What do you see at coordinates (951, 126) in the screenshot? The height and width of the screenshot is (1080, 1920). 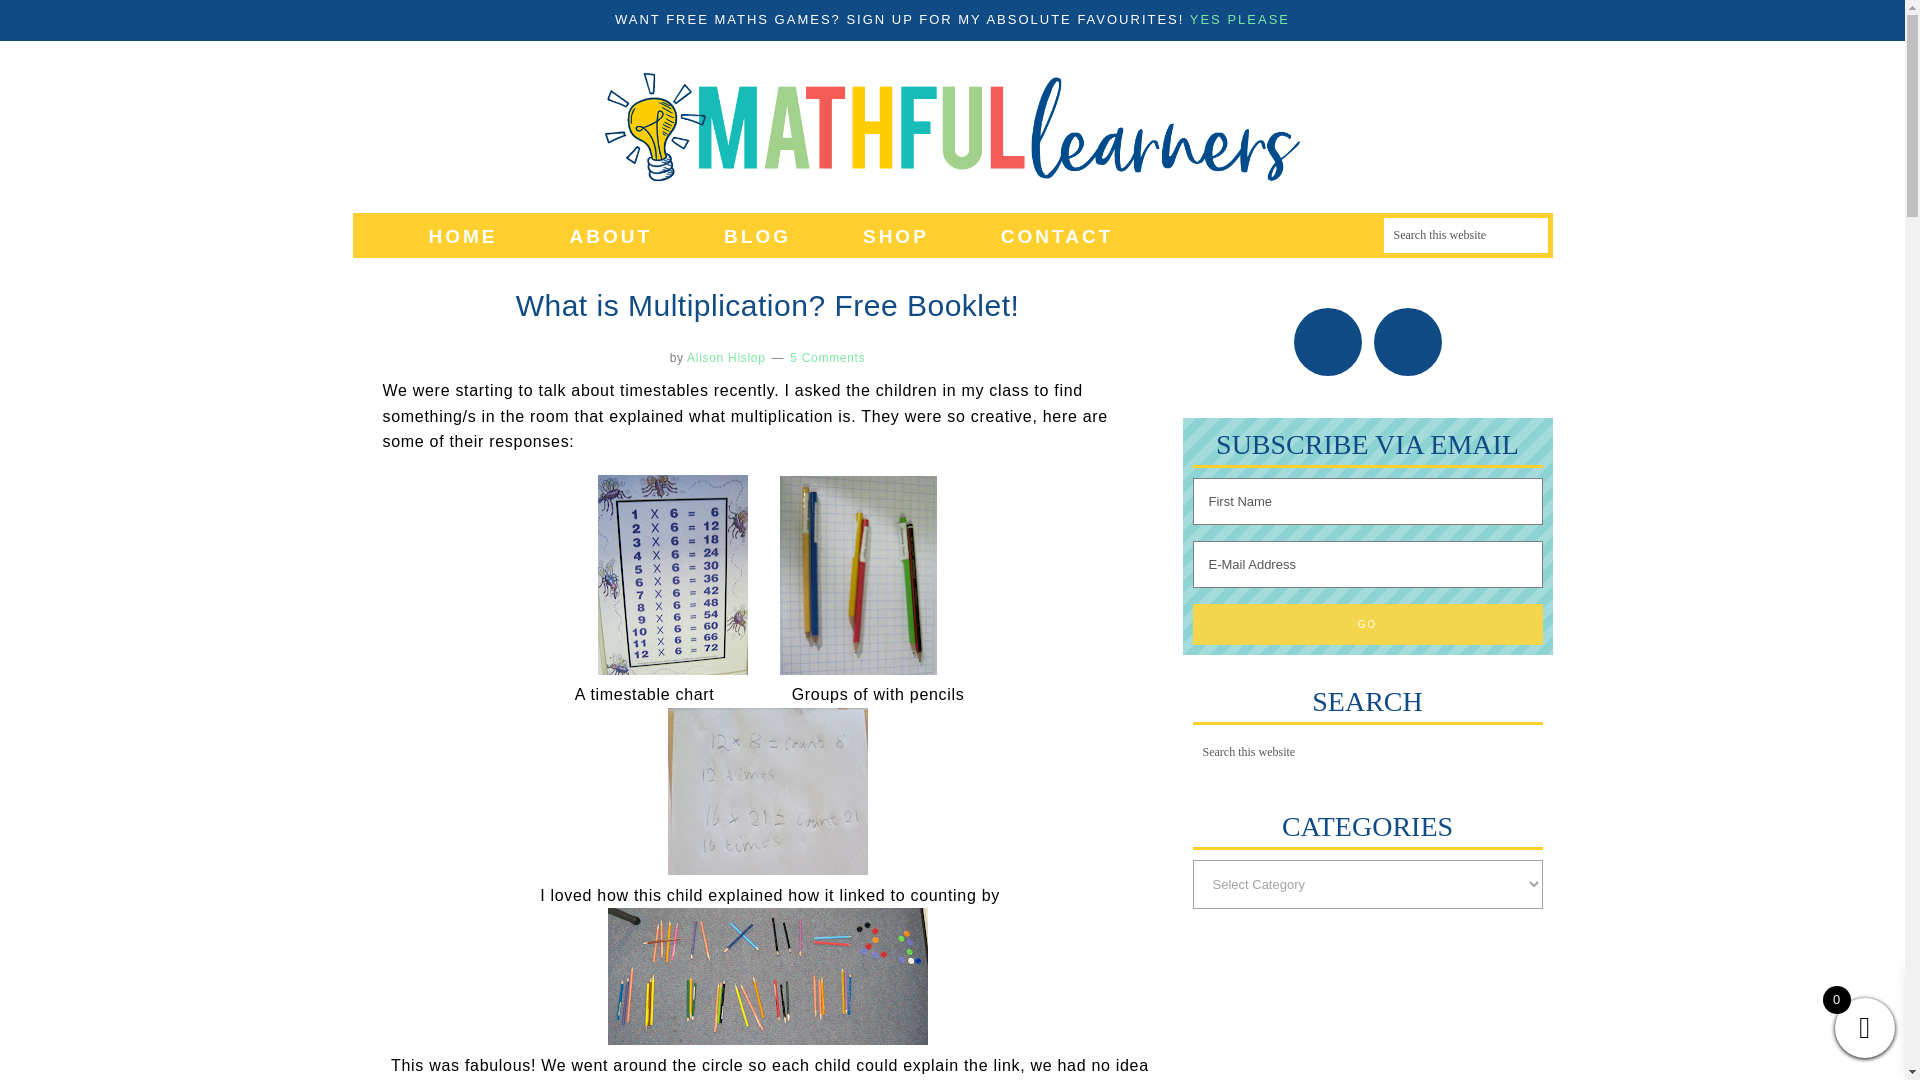 I see `MATHFUL LEARNERS` at bounding box center [951, 126].